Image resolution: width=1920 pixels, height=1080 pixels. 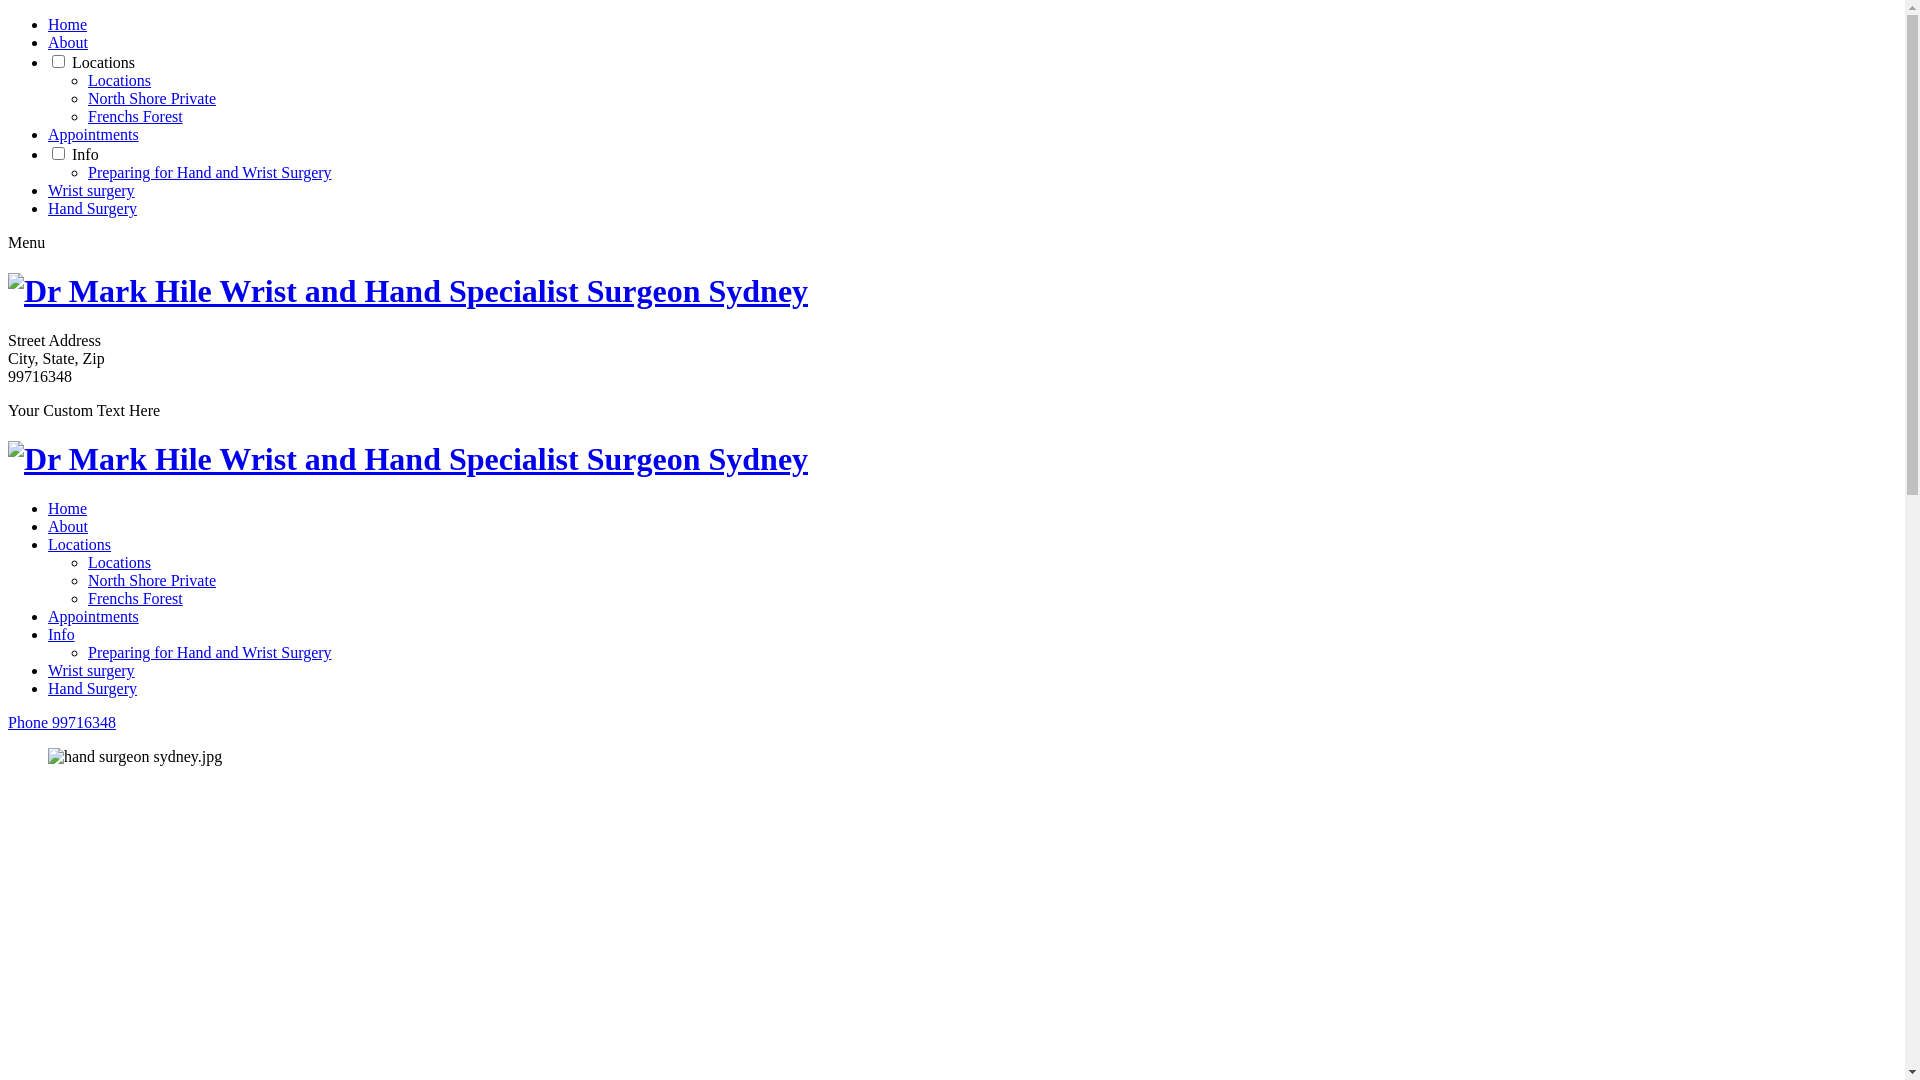 What do you see at coordinates (120, 562) in the screenshot?
I see `Locations` at bounding box center [120, 562].